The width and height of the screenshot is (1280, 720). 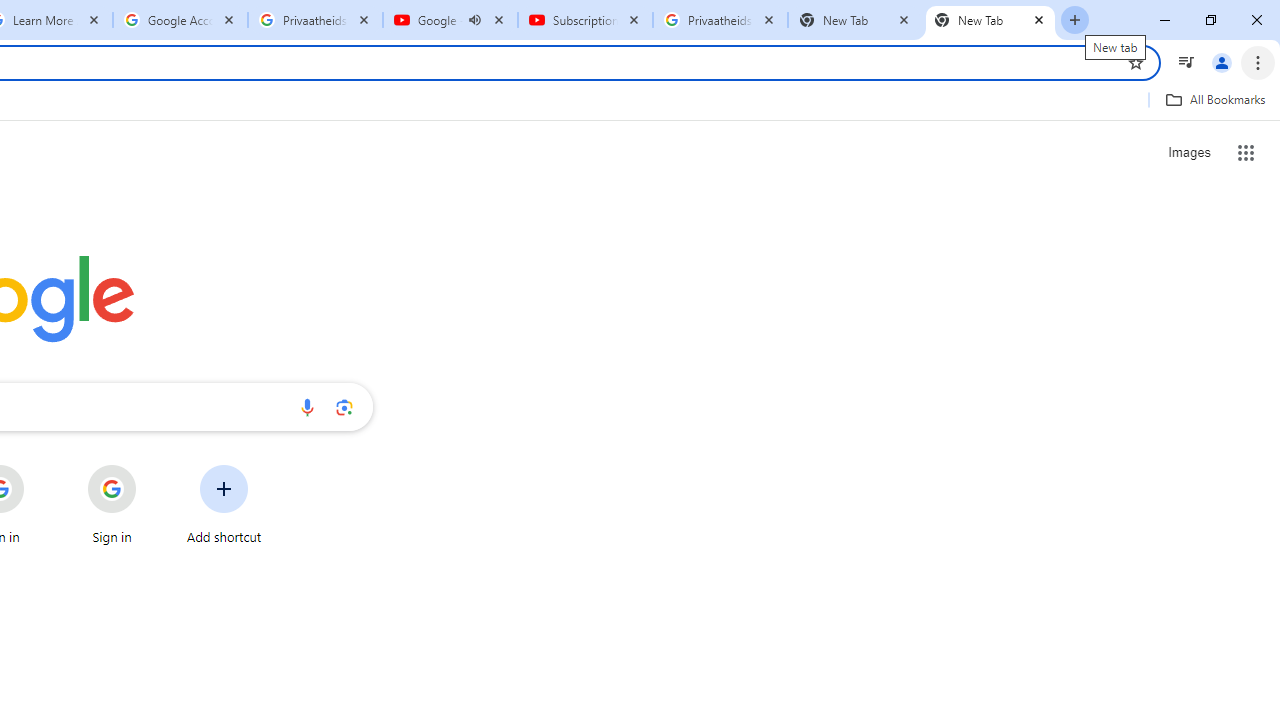 I want to click on Google - YouTube - Audio playing, so click(x=450, y=20).